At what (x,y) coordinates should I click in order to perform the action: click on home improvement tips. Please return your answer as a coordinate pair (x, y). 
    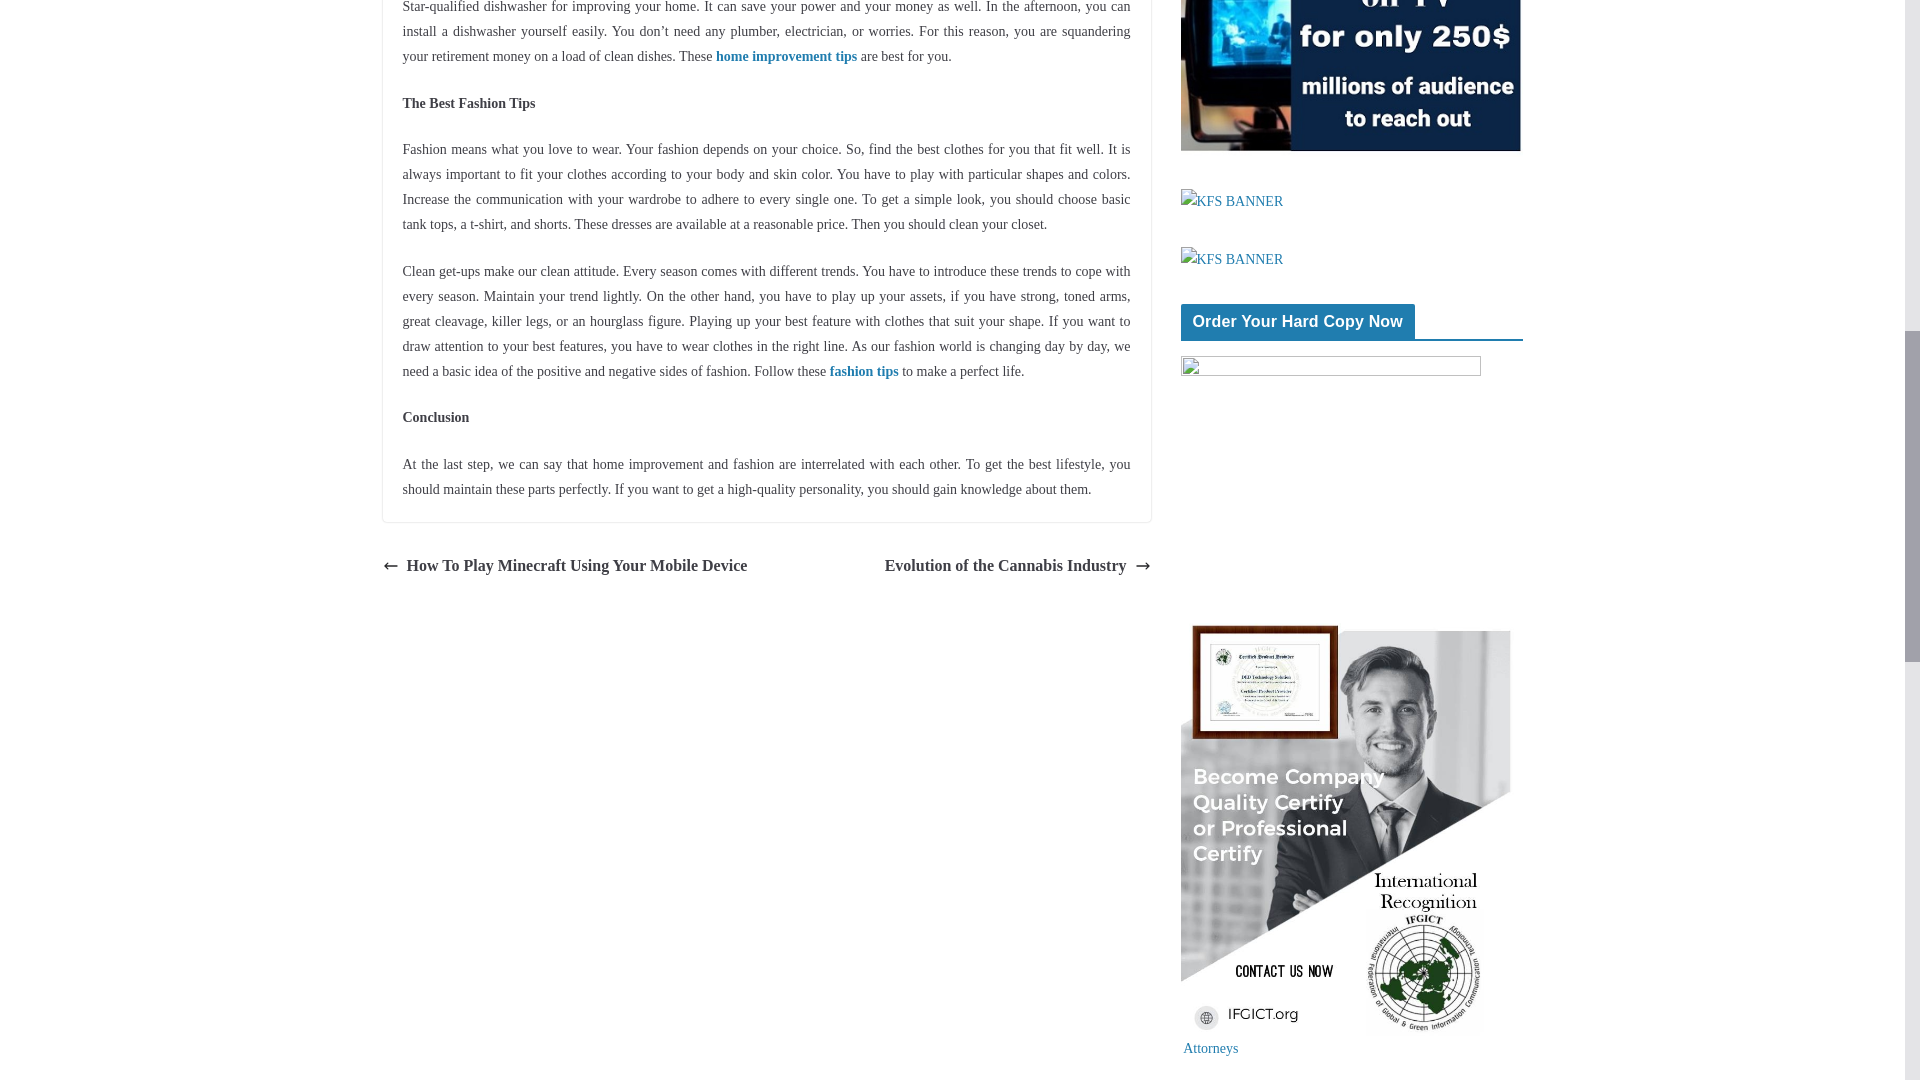
    Looking at the image, I should click on (788, 56).